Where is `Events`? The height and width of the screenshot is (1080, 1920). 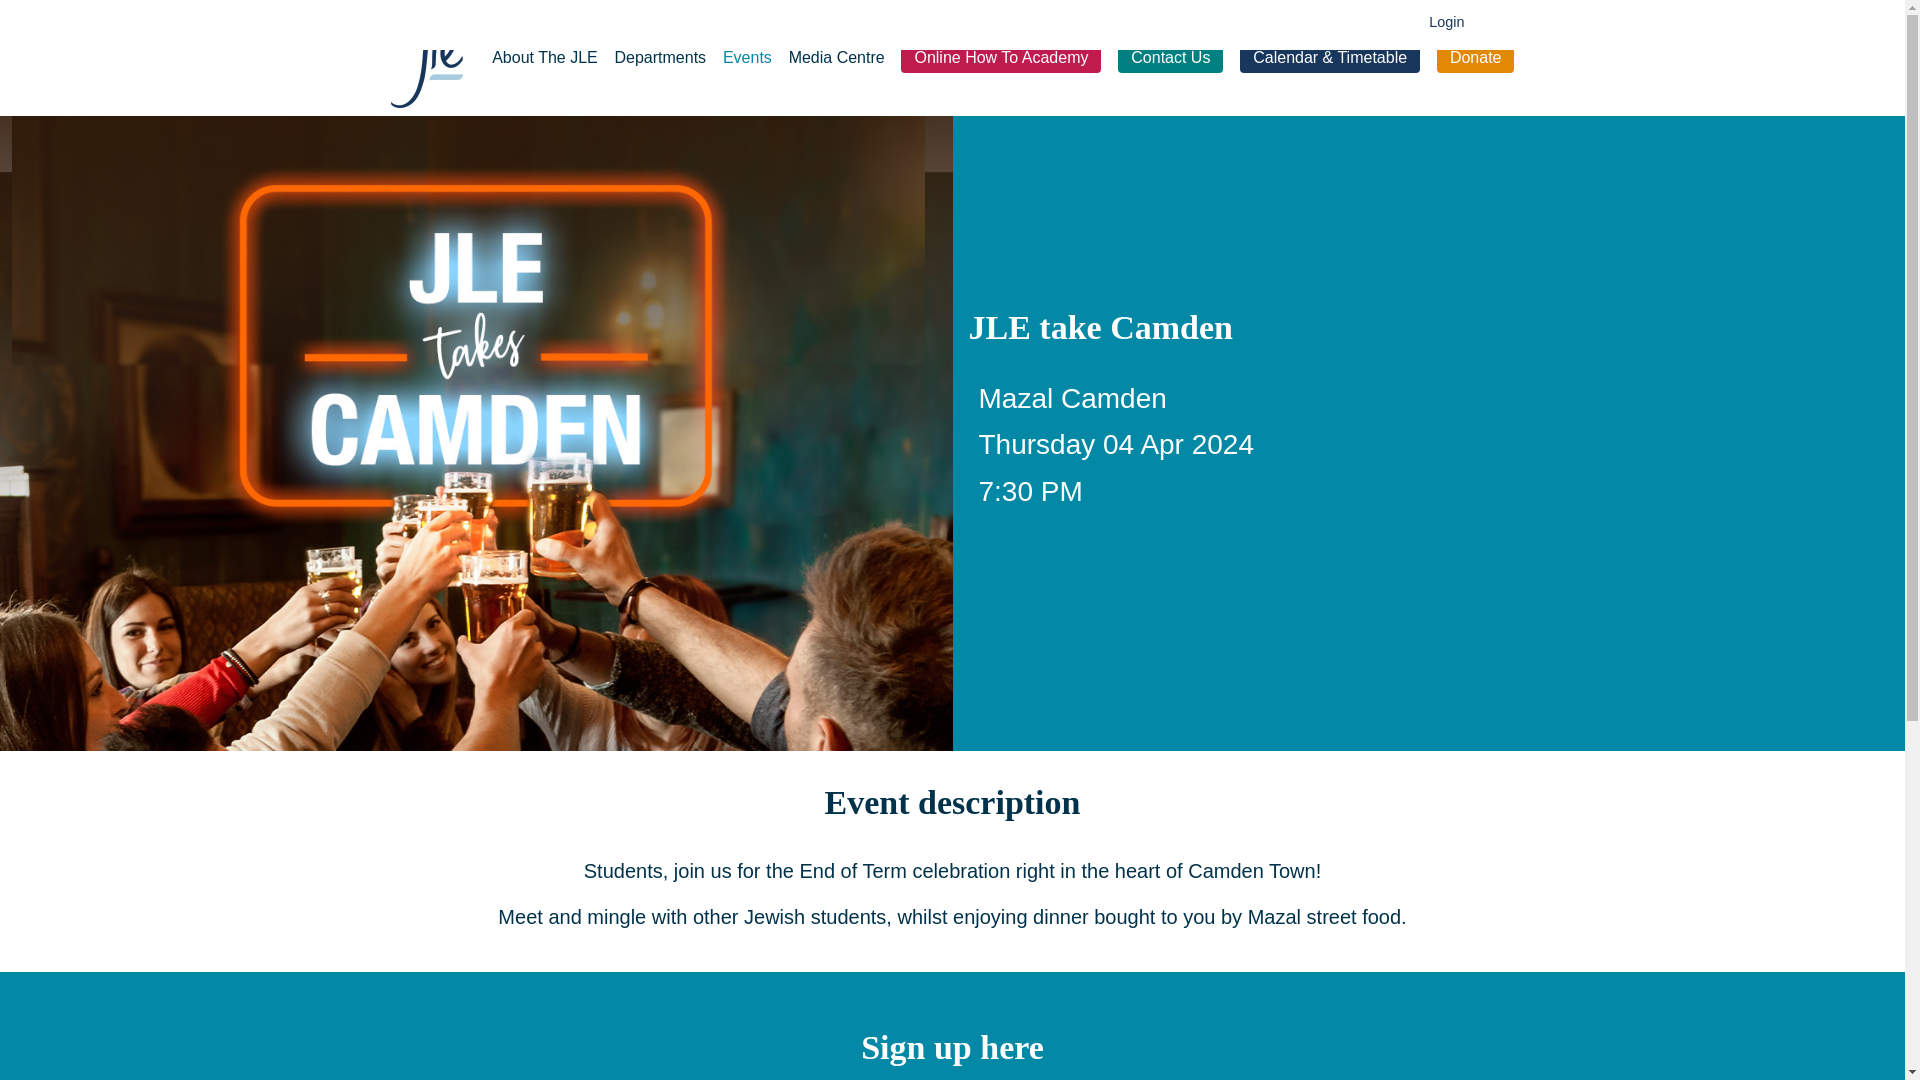 Events is located at coordinates (747, 56).